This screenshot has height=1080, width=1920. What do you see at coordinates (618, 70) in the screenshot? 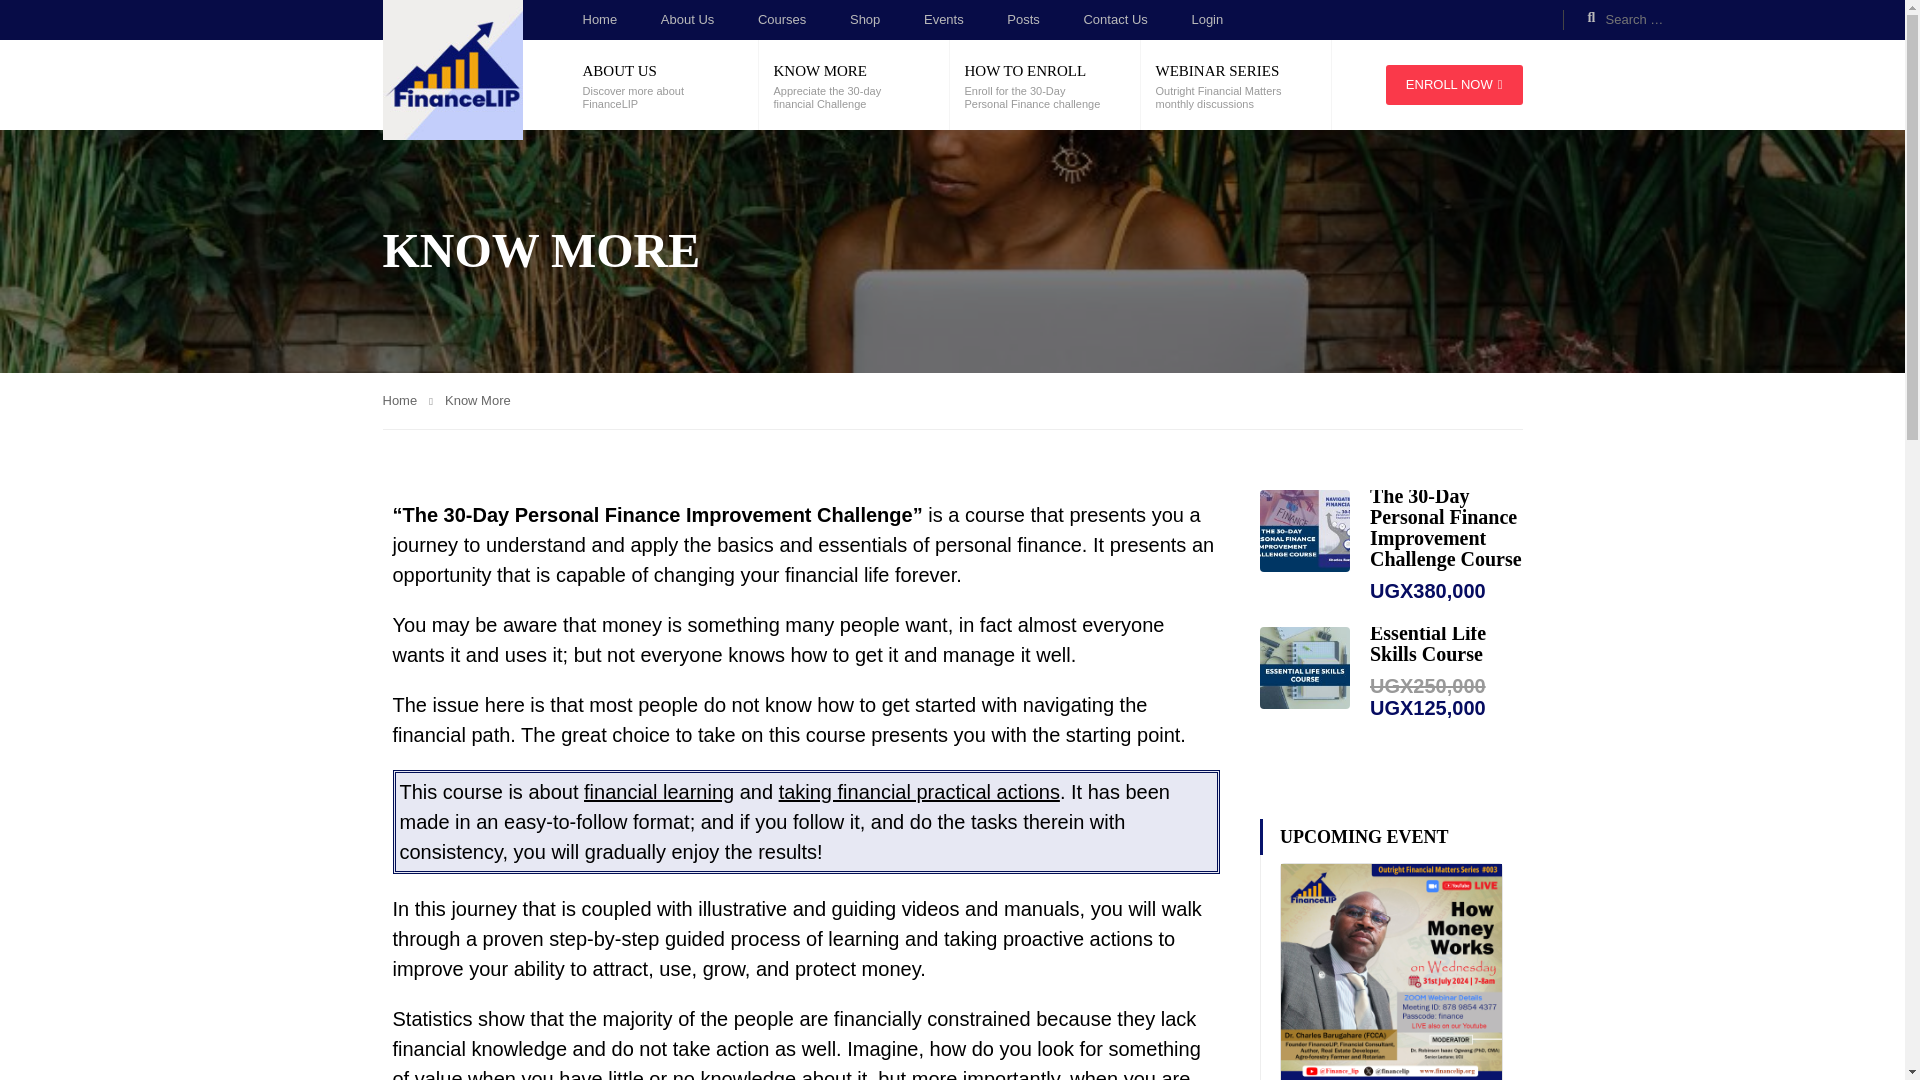
I see `ABOUT US` at bounding box center [618, 70].